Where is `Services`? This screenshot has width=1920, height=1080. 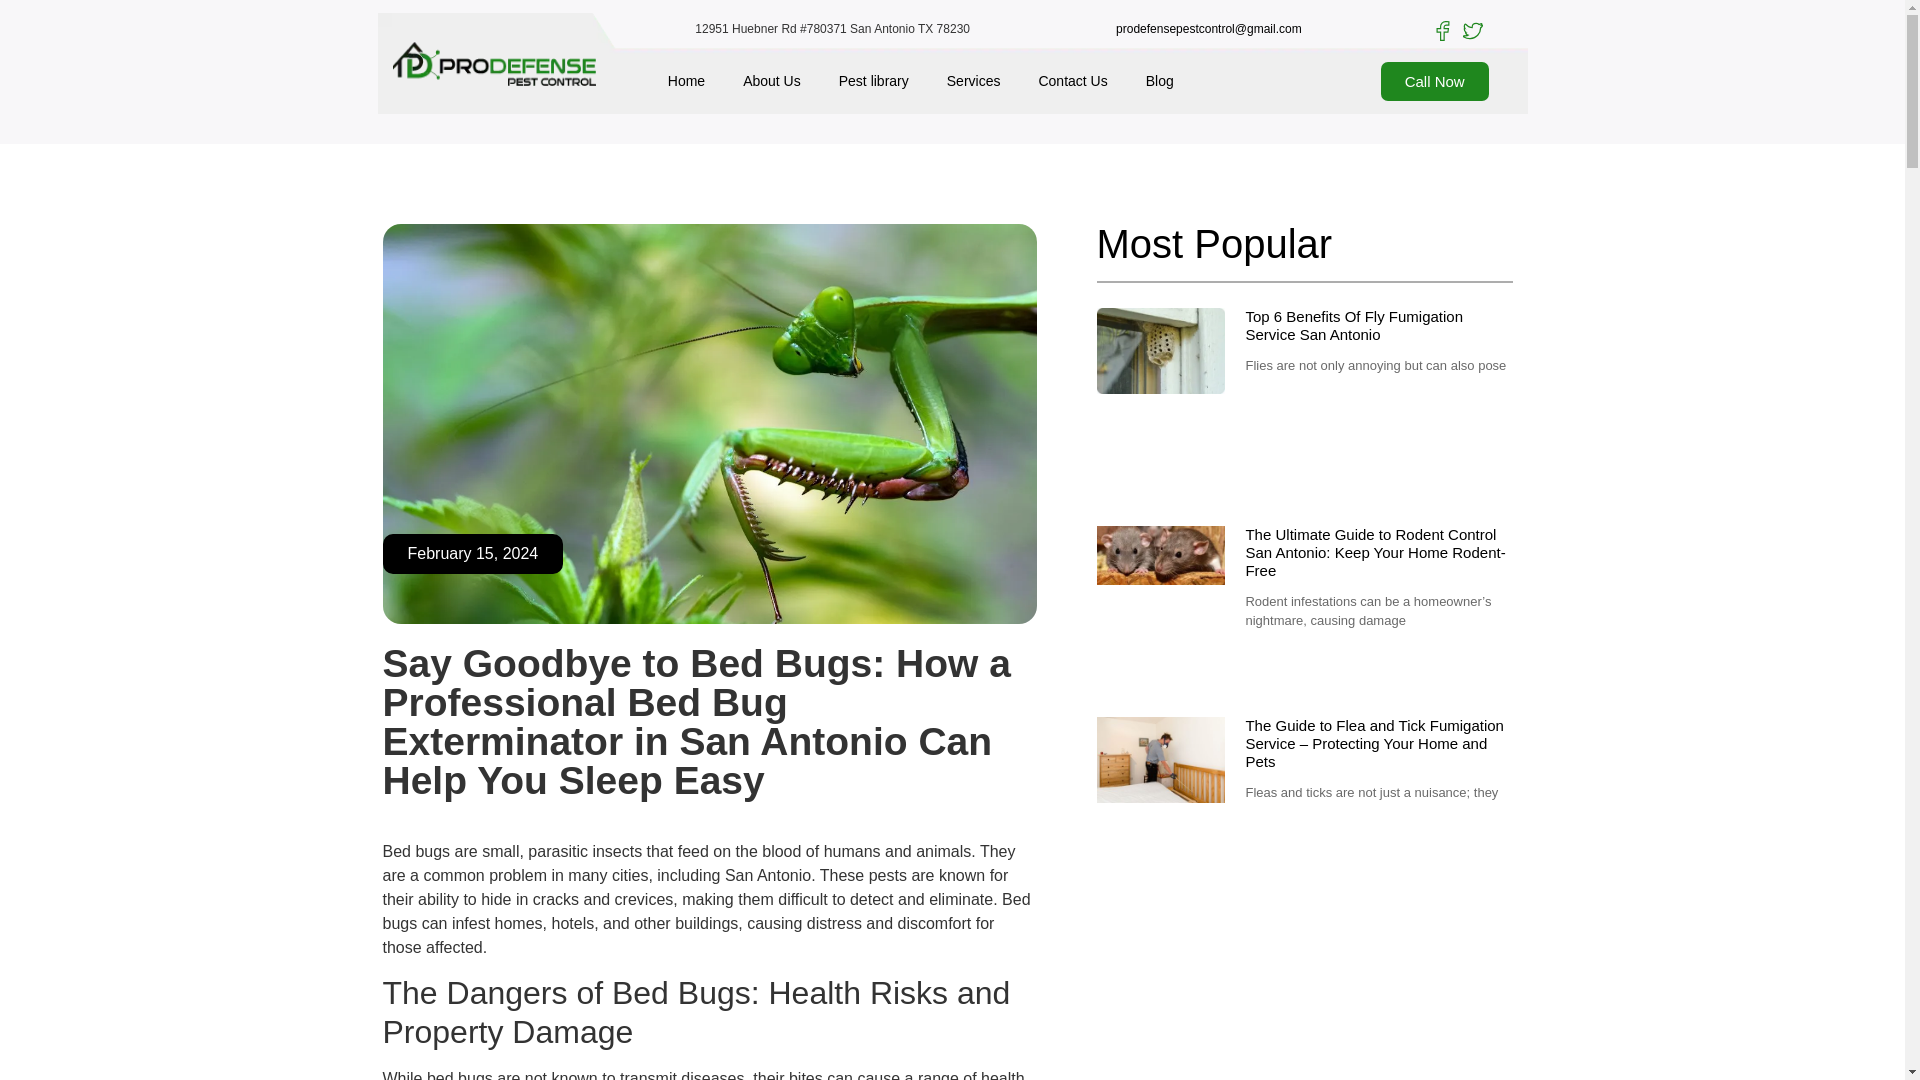 Services is located at coordinates (973, 80).